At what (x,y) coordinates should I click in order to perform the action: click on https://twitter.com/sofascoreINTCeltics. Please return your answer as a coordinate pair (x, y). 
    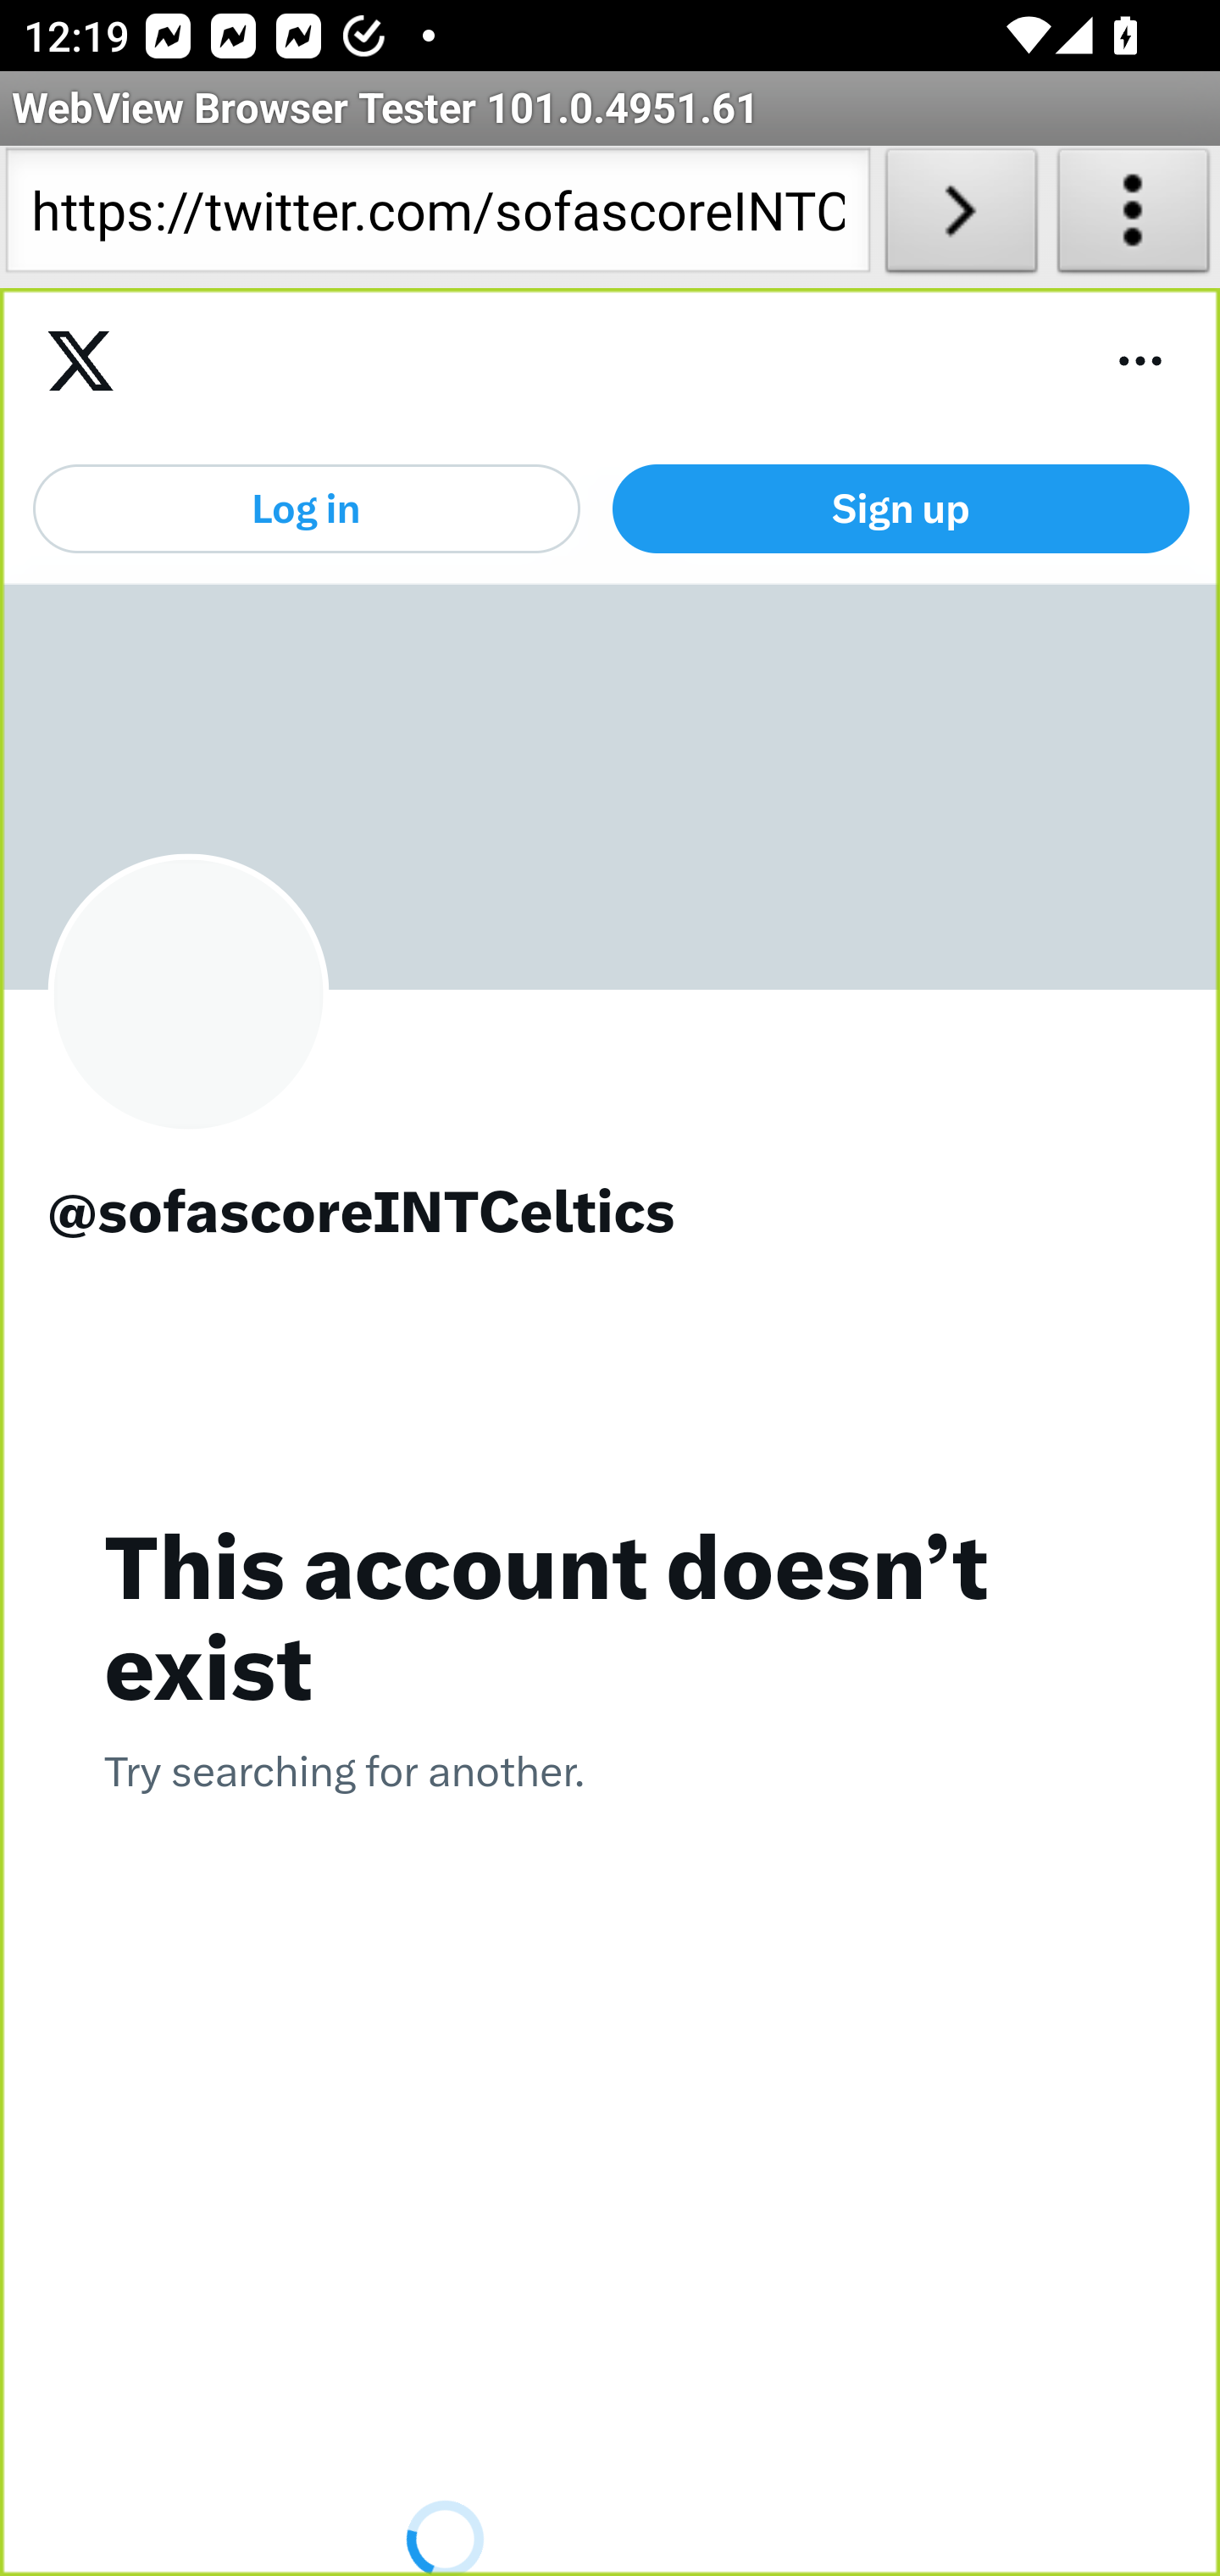
    Looking at the image, I should click on (437, 217).